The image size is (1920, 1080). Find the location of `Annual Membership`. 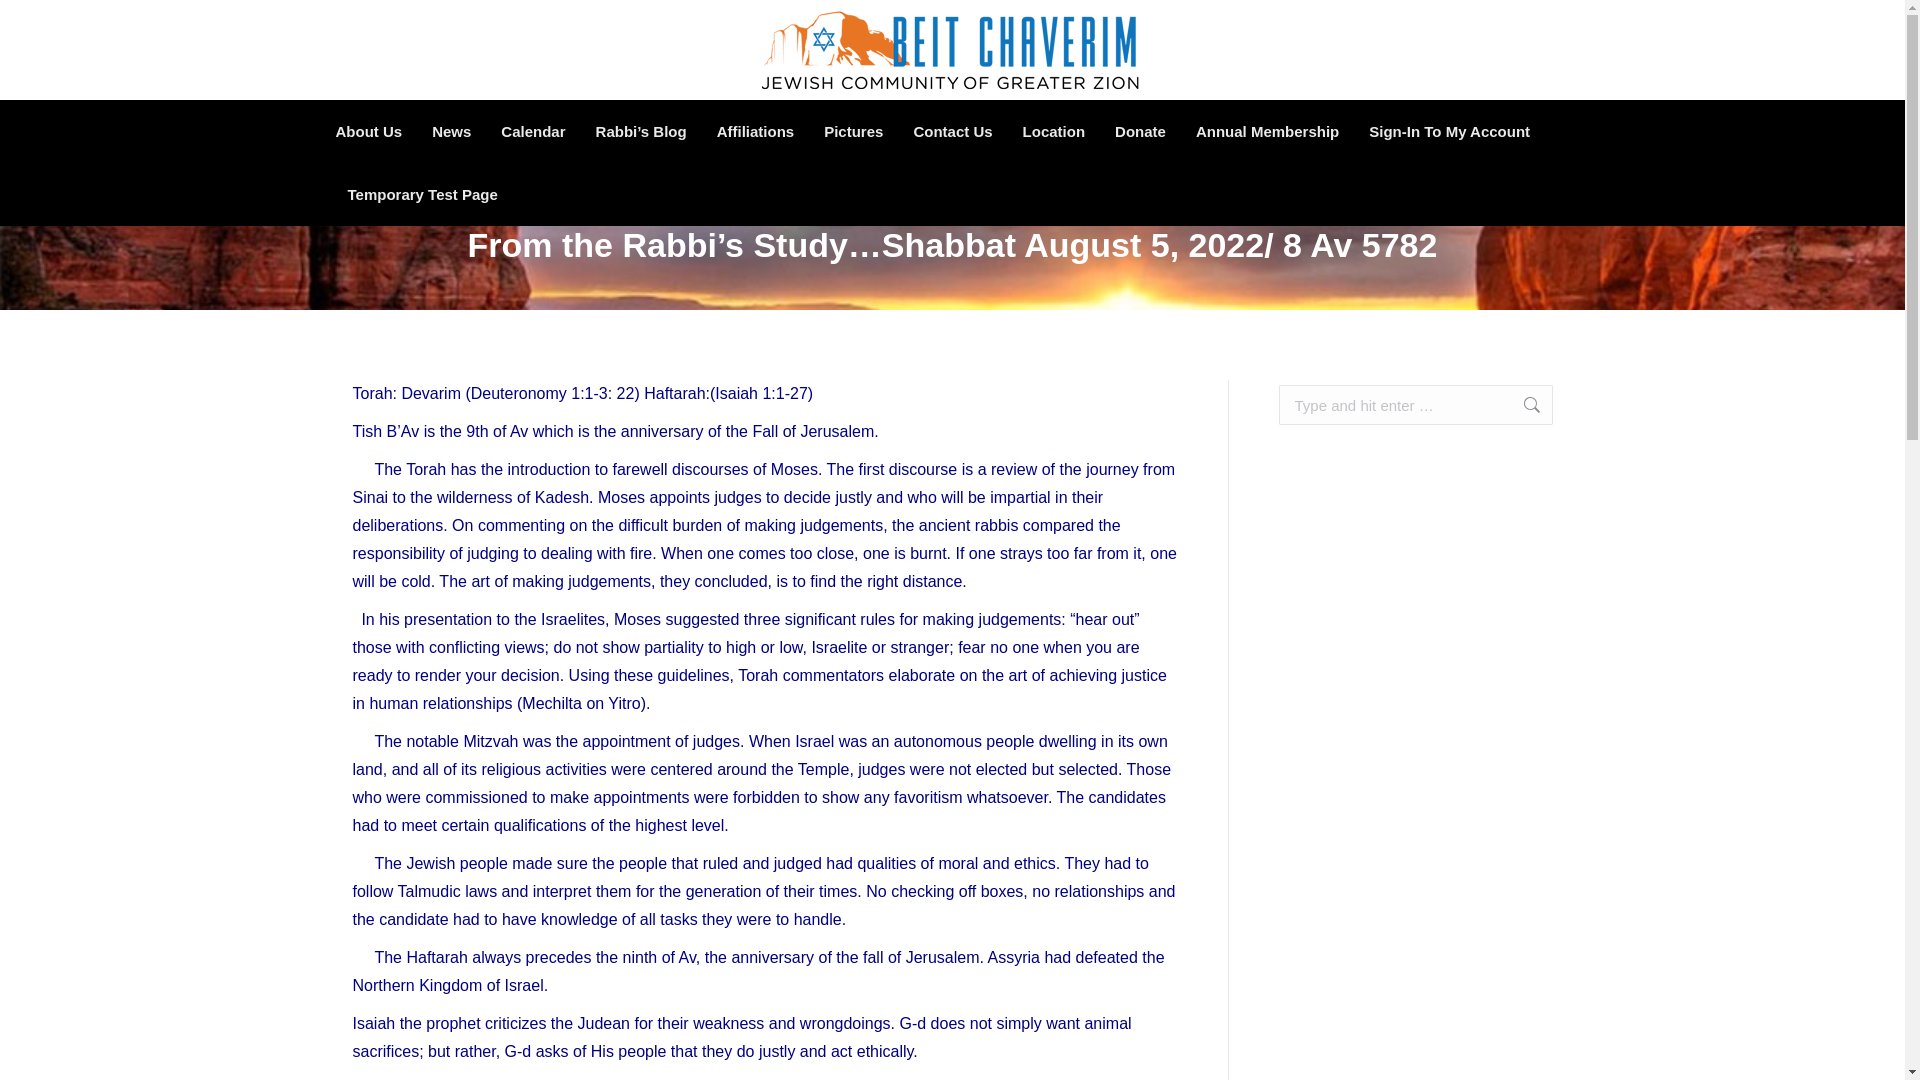

Annual Membership is located at coordinates (1267, 130).